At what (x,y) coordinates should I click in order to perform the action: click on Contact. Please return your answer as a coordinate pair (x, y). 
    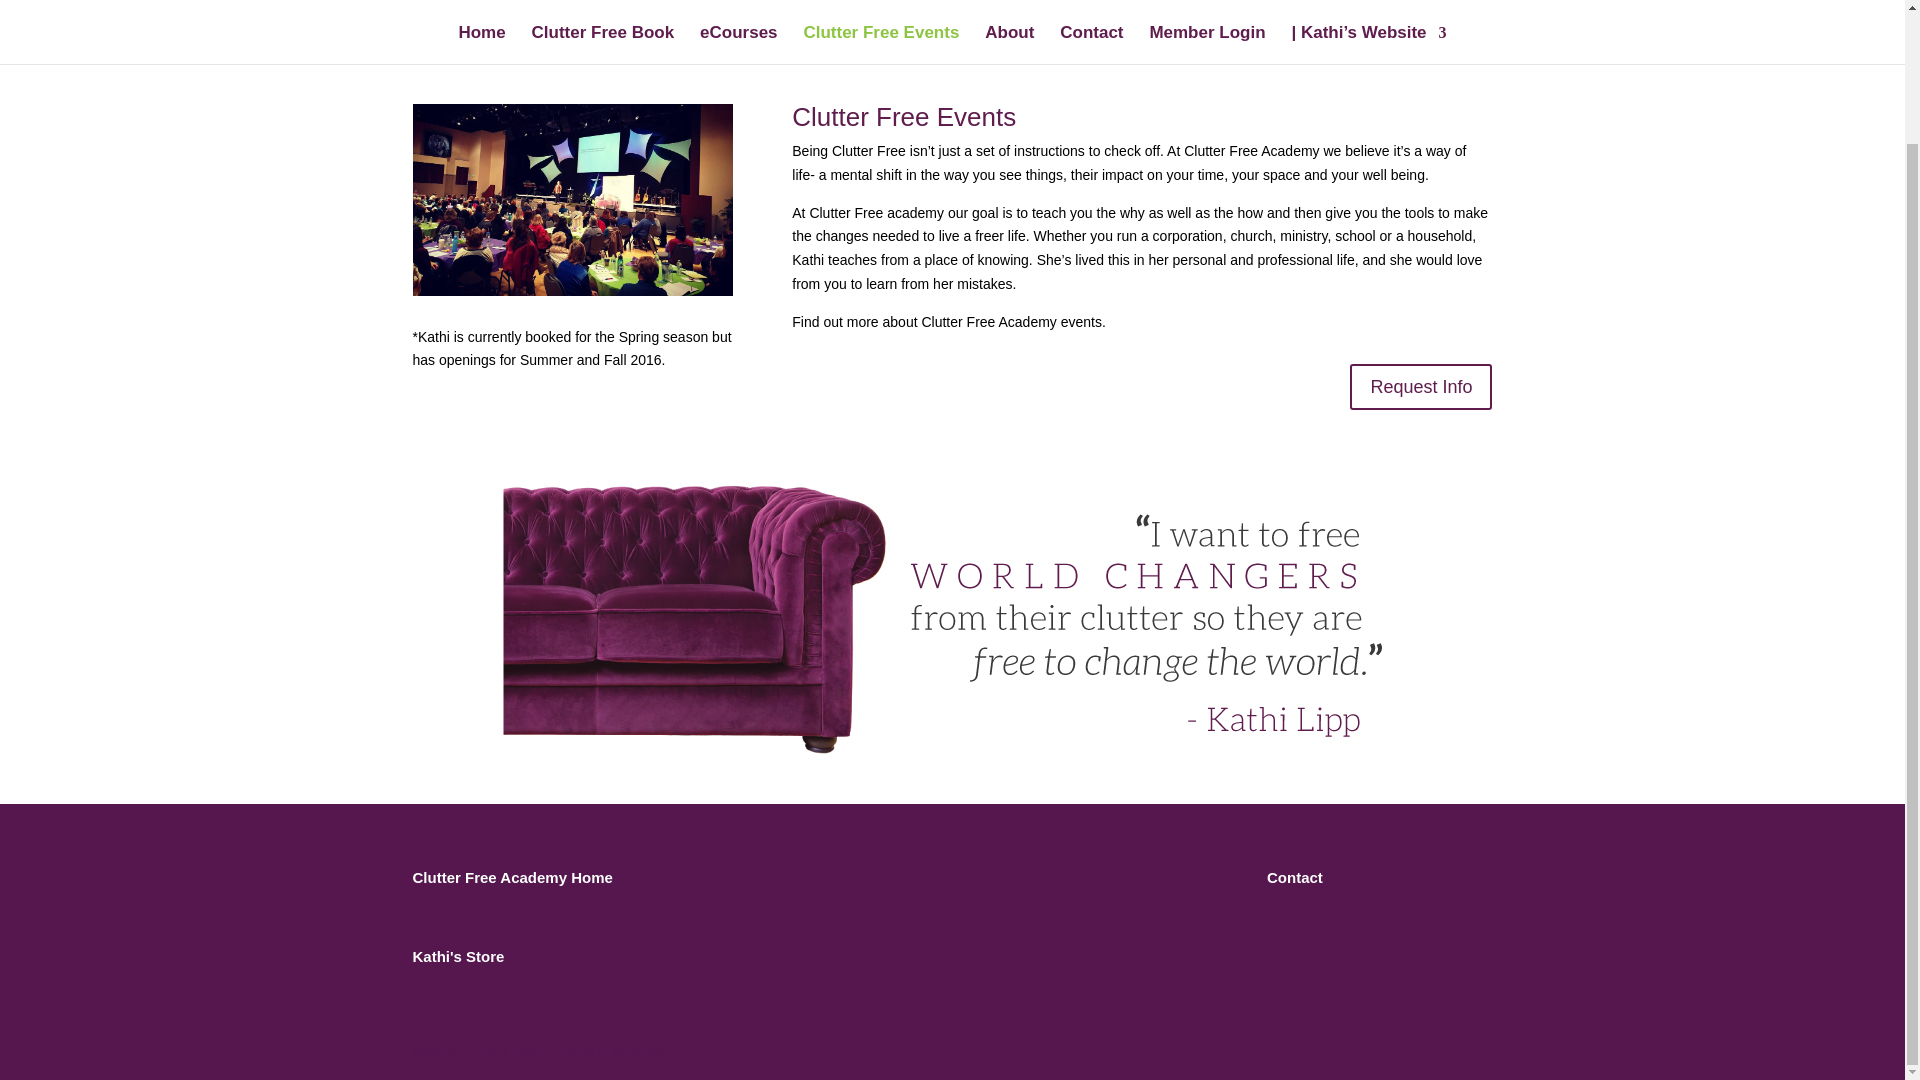
    Looking at the image, I should click on (1091, 44).